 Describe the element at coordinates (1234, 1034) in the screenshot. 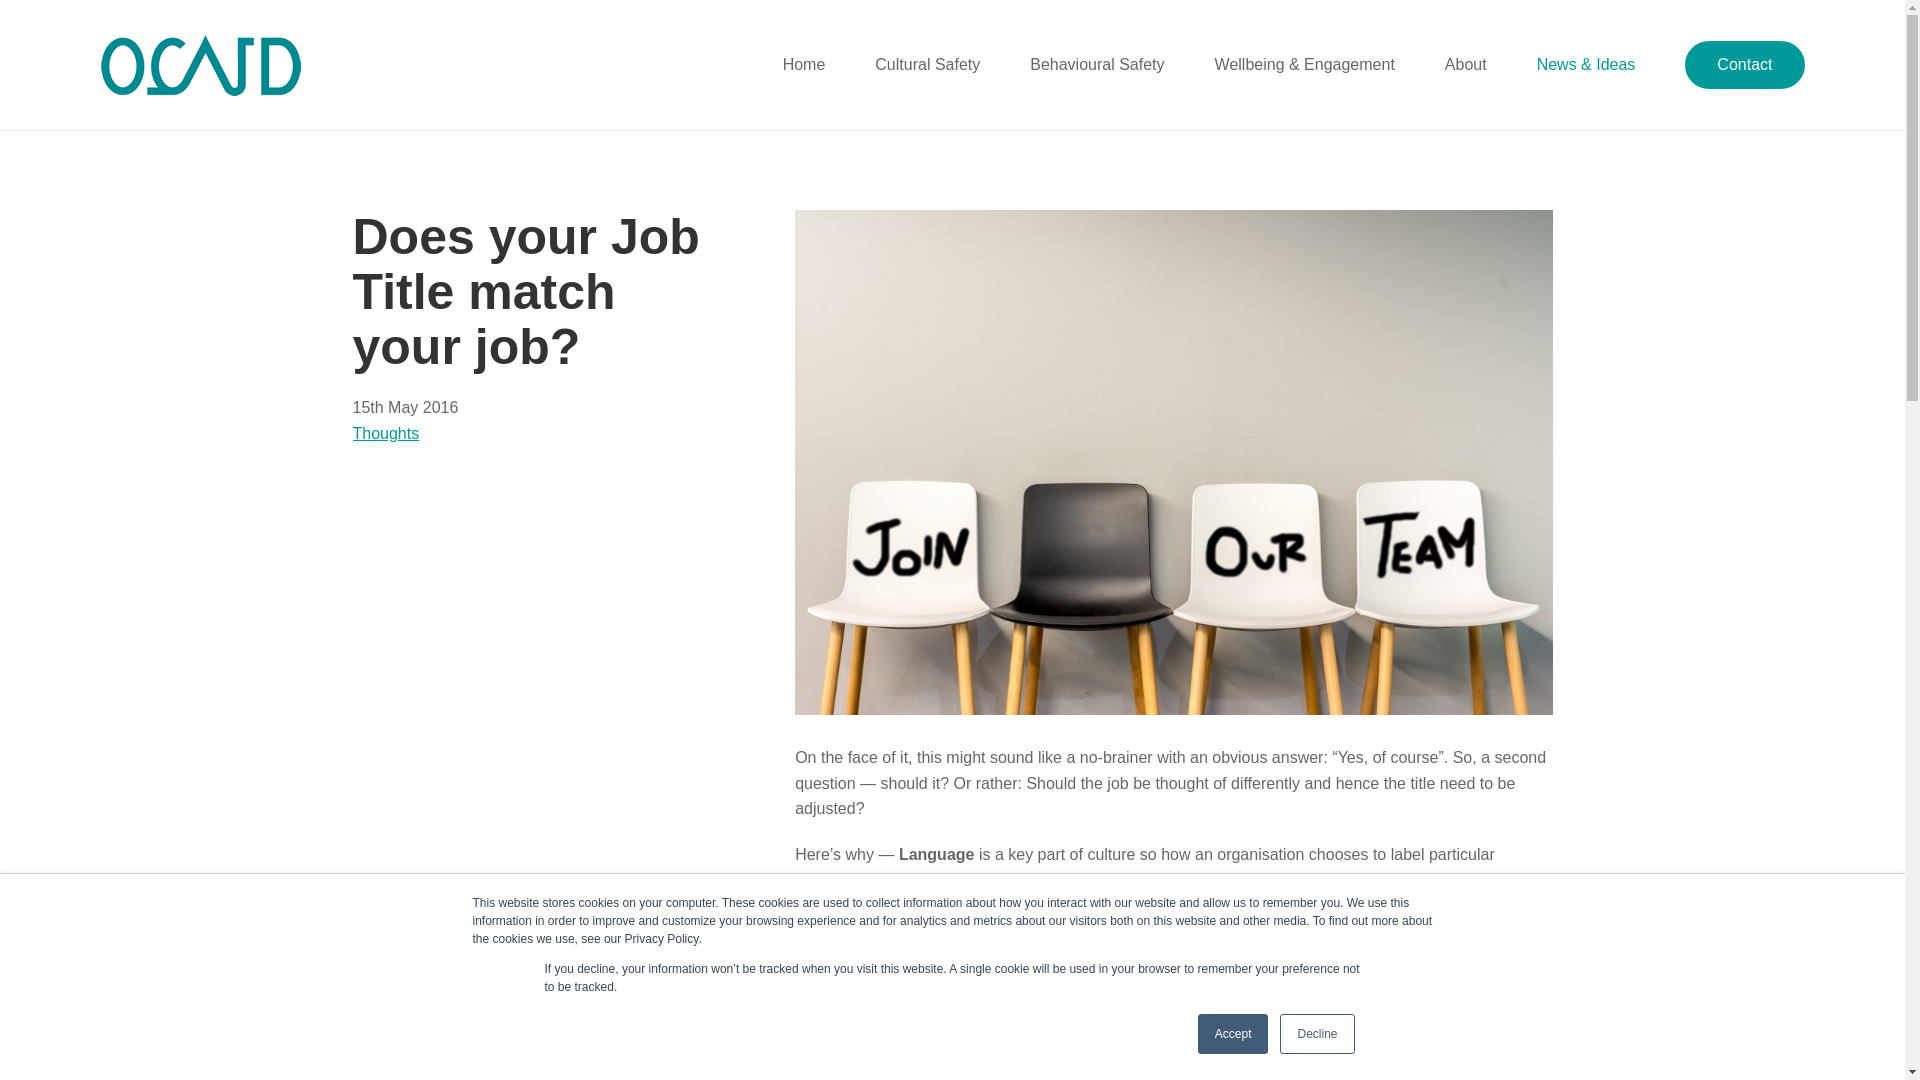

I see `Accept` at that location.